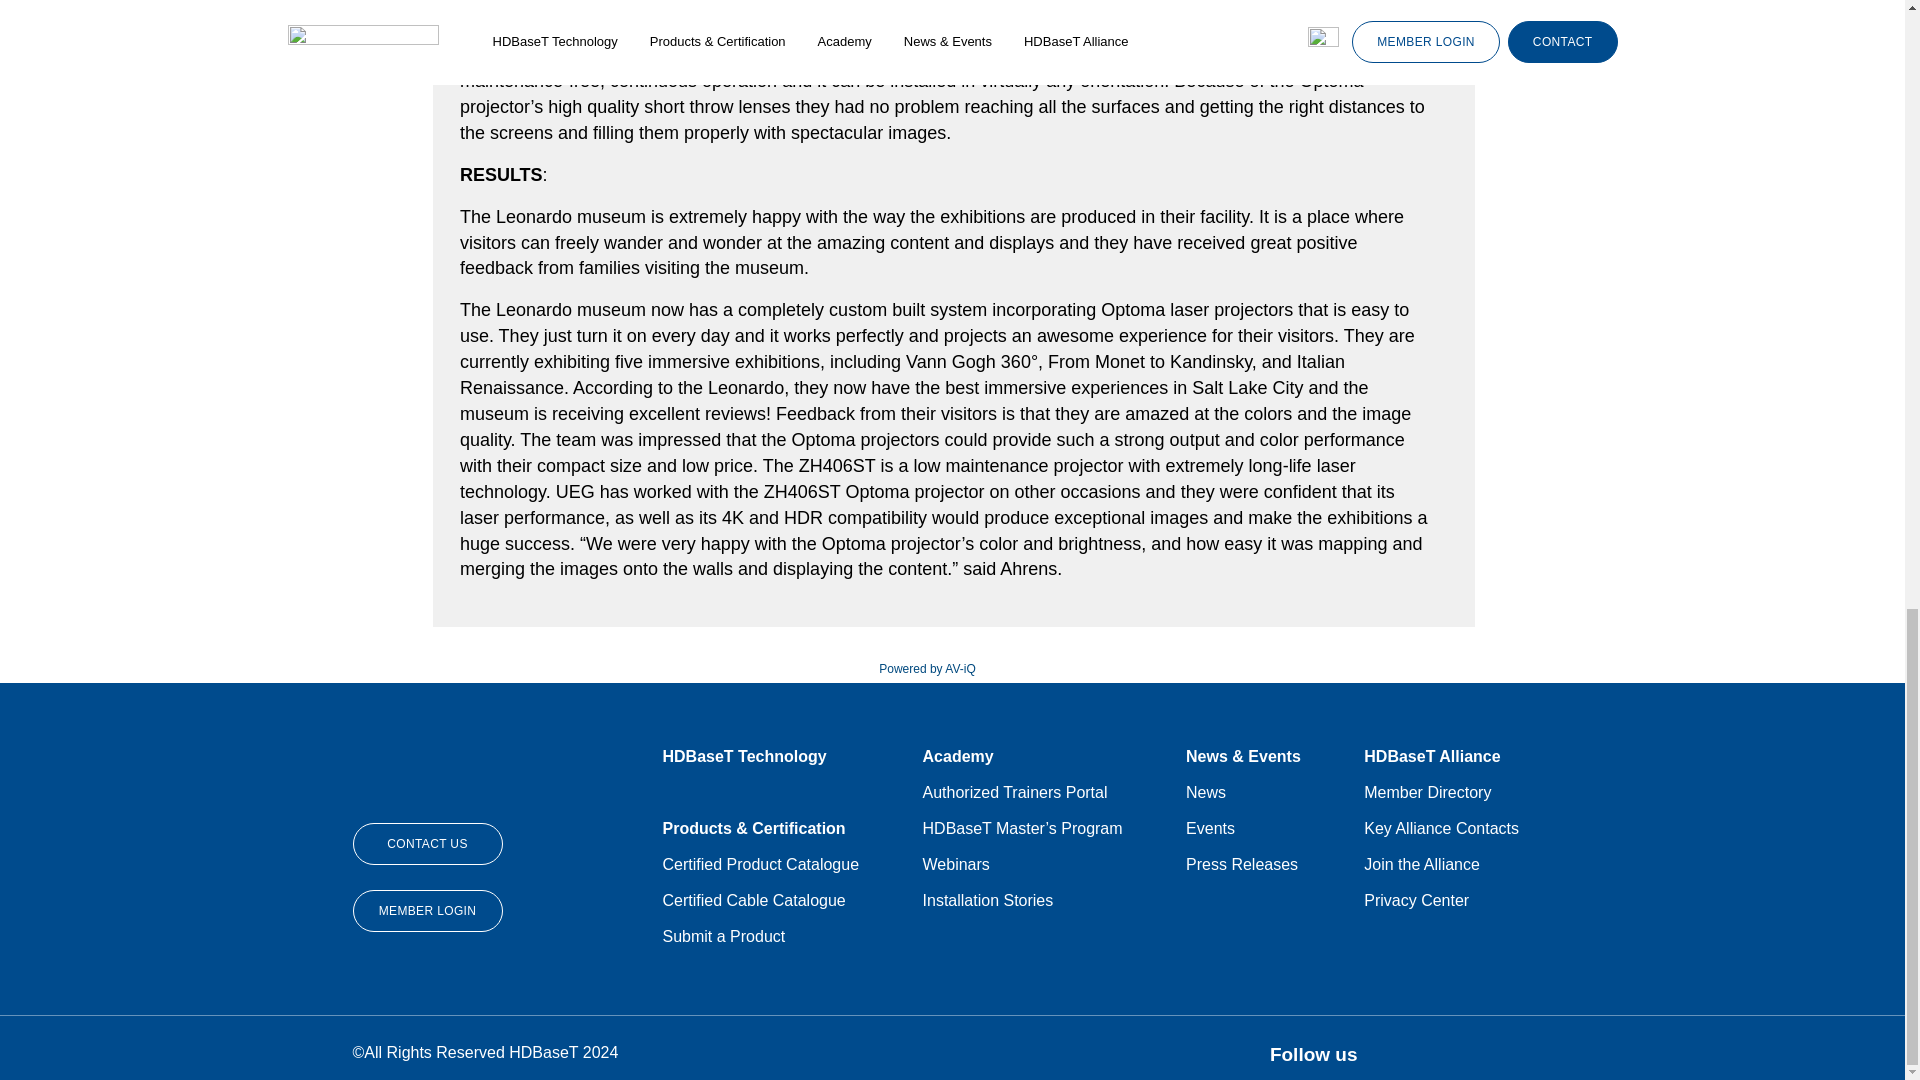 Image resolution: width=1920 pixels, height=1080 pixels. What do you see at coordinates (956, 864) in the screenshot?
I see `Webinars` at bounding box center [956, 864].